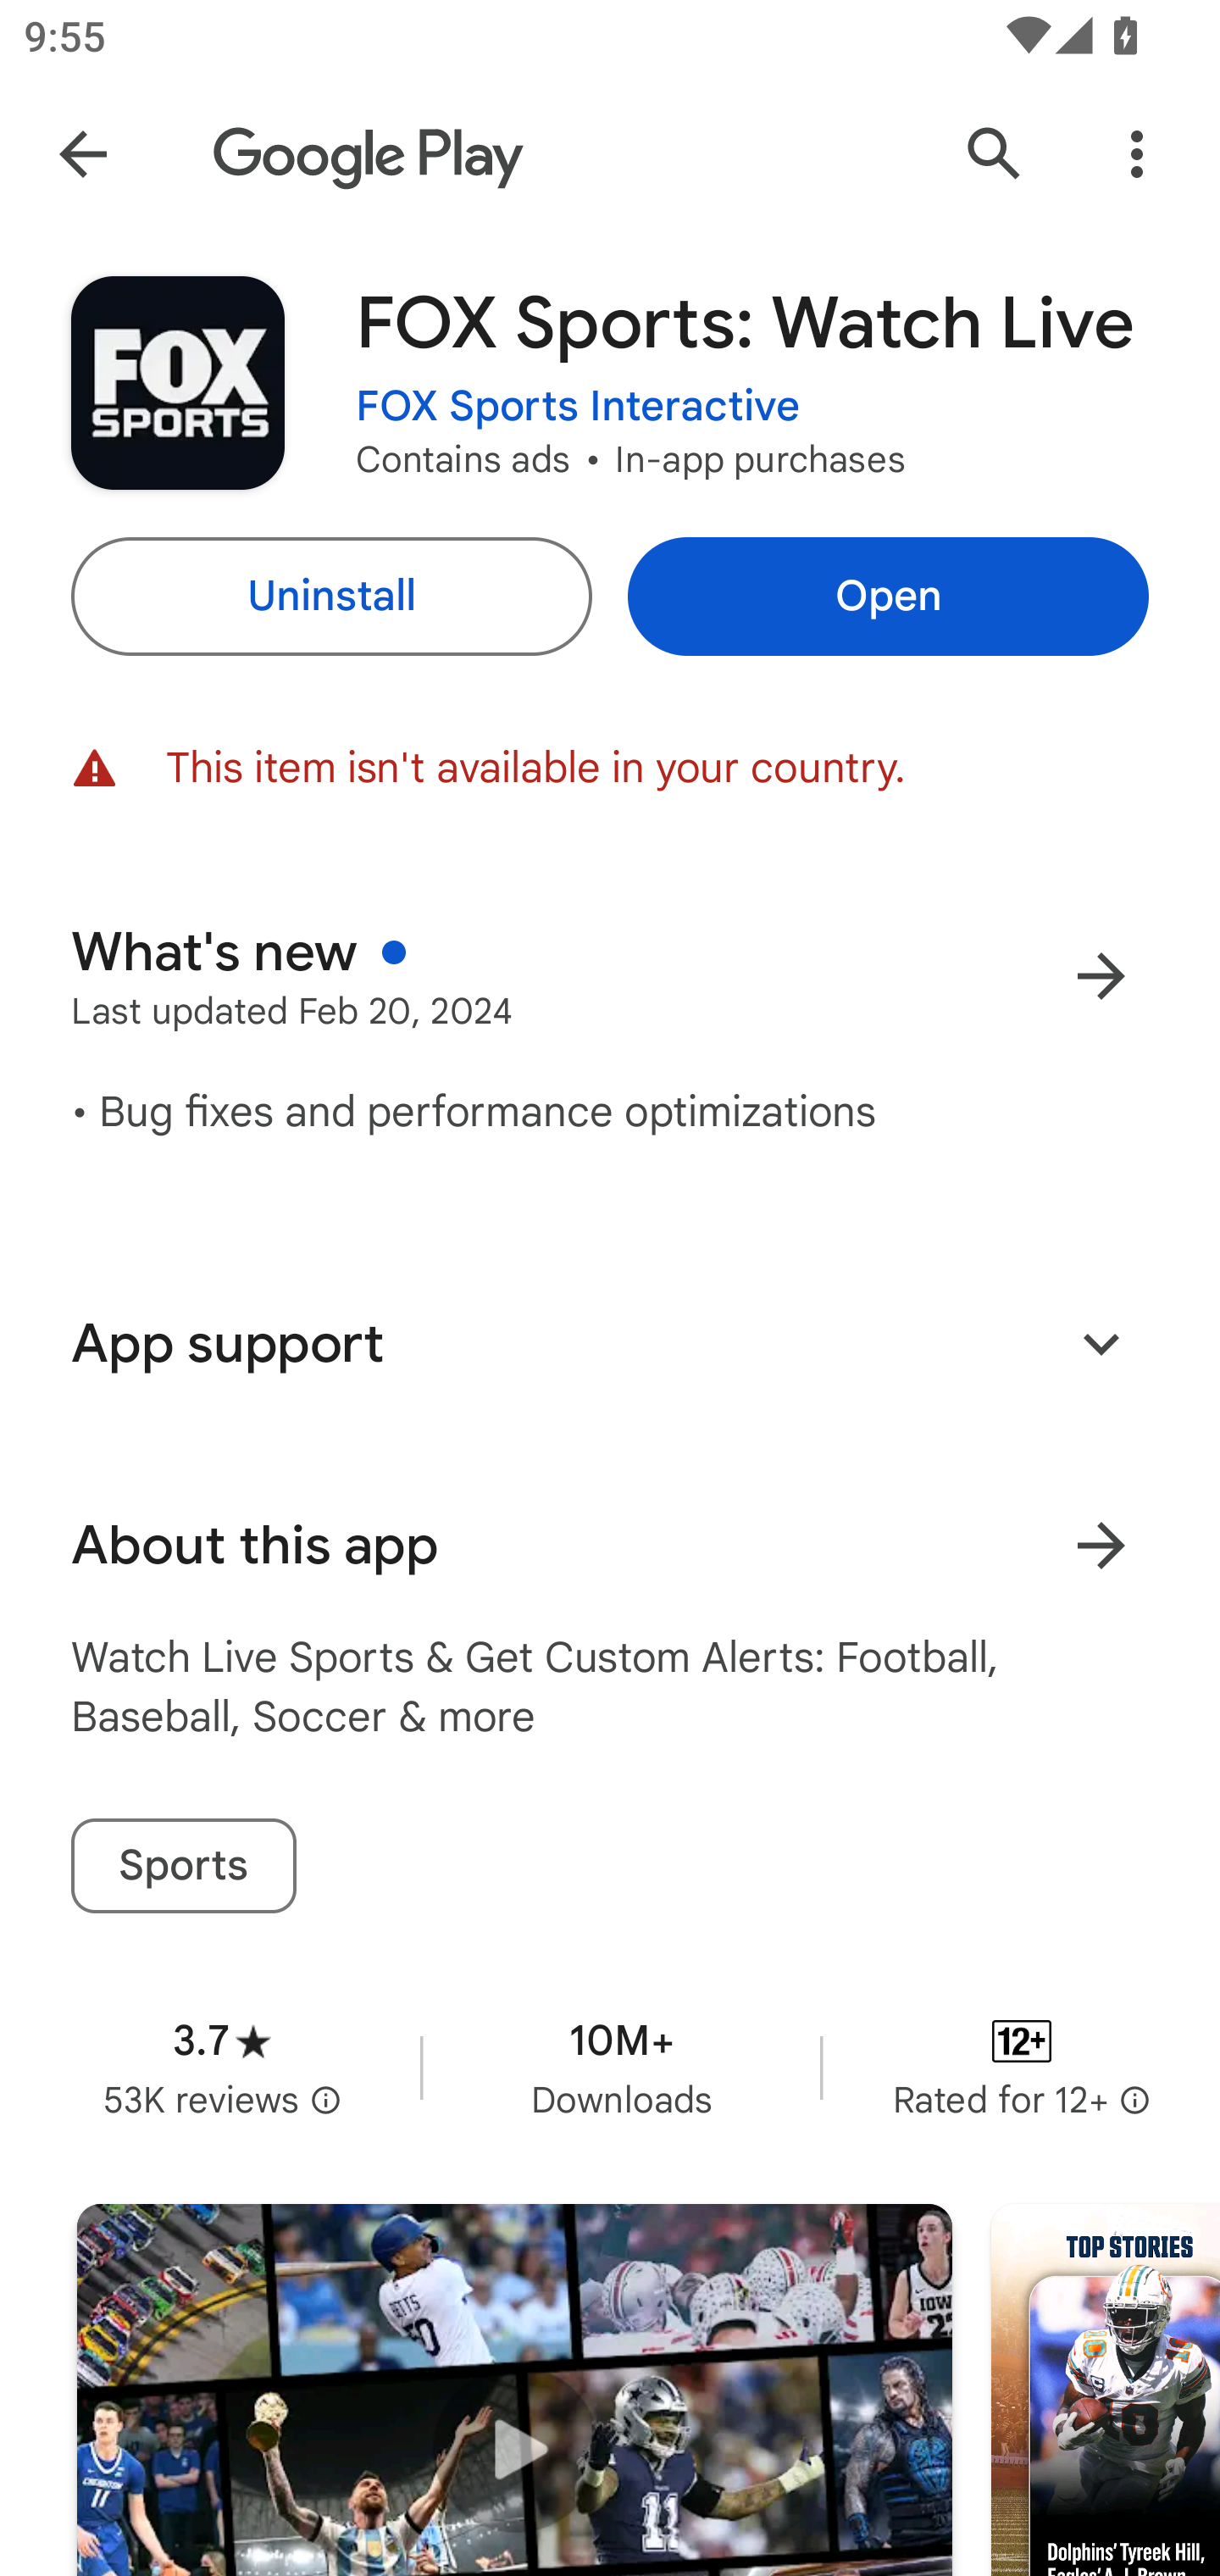 Image resolution: width=1220 pixels, height=2576 pixels. I want to click on Open, so click(888, 597).